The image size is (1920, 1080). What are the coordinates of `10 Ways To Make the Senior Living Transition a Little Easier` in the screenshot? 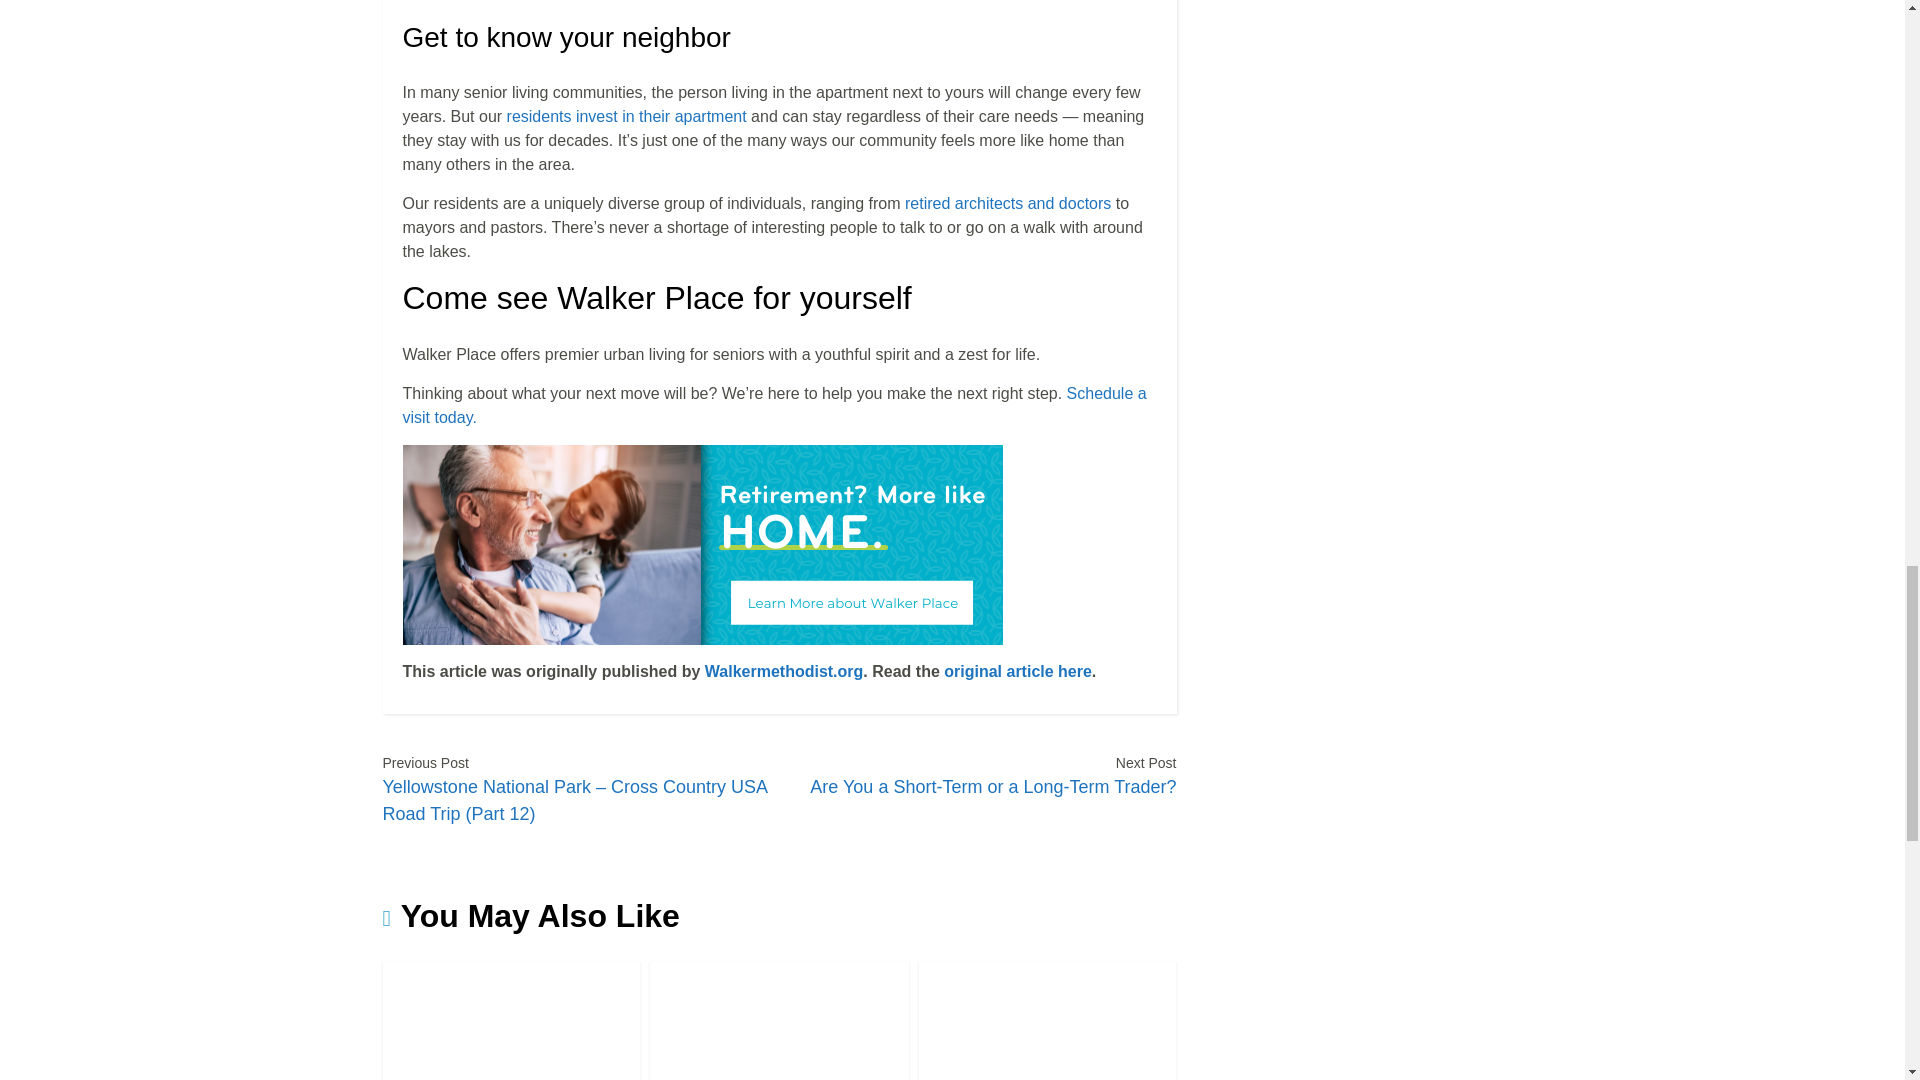 It's located at (1047, 1021).